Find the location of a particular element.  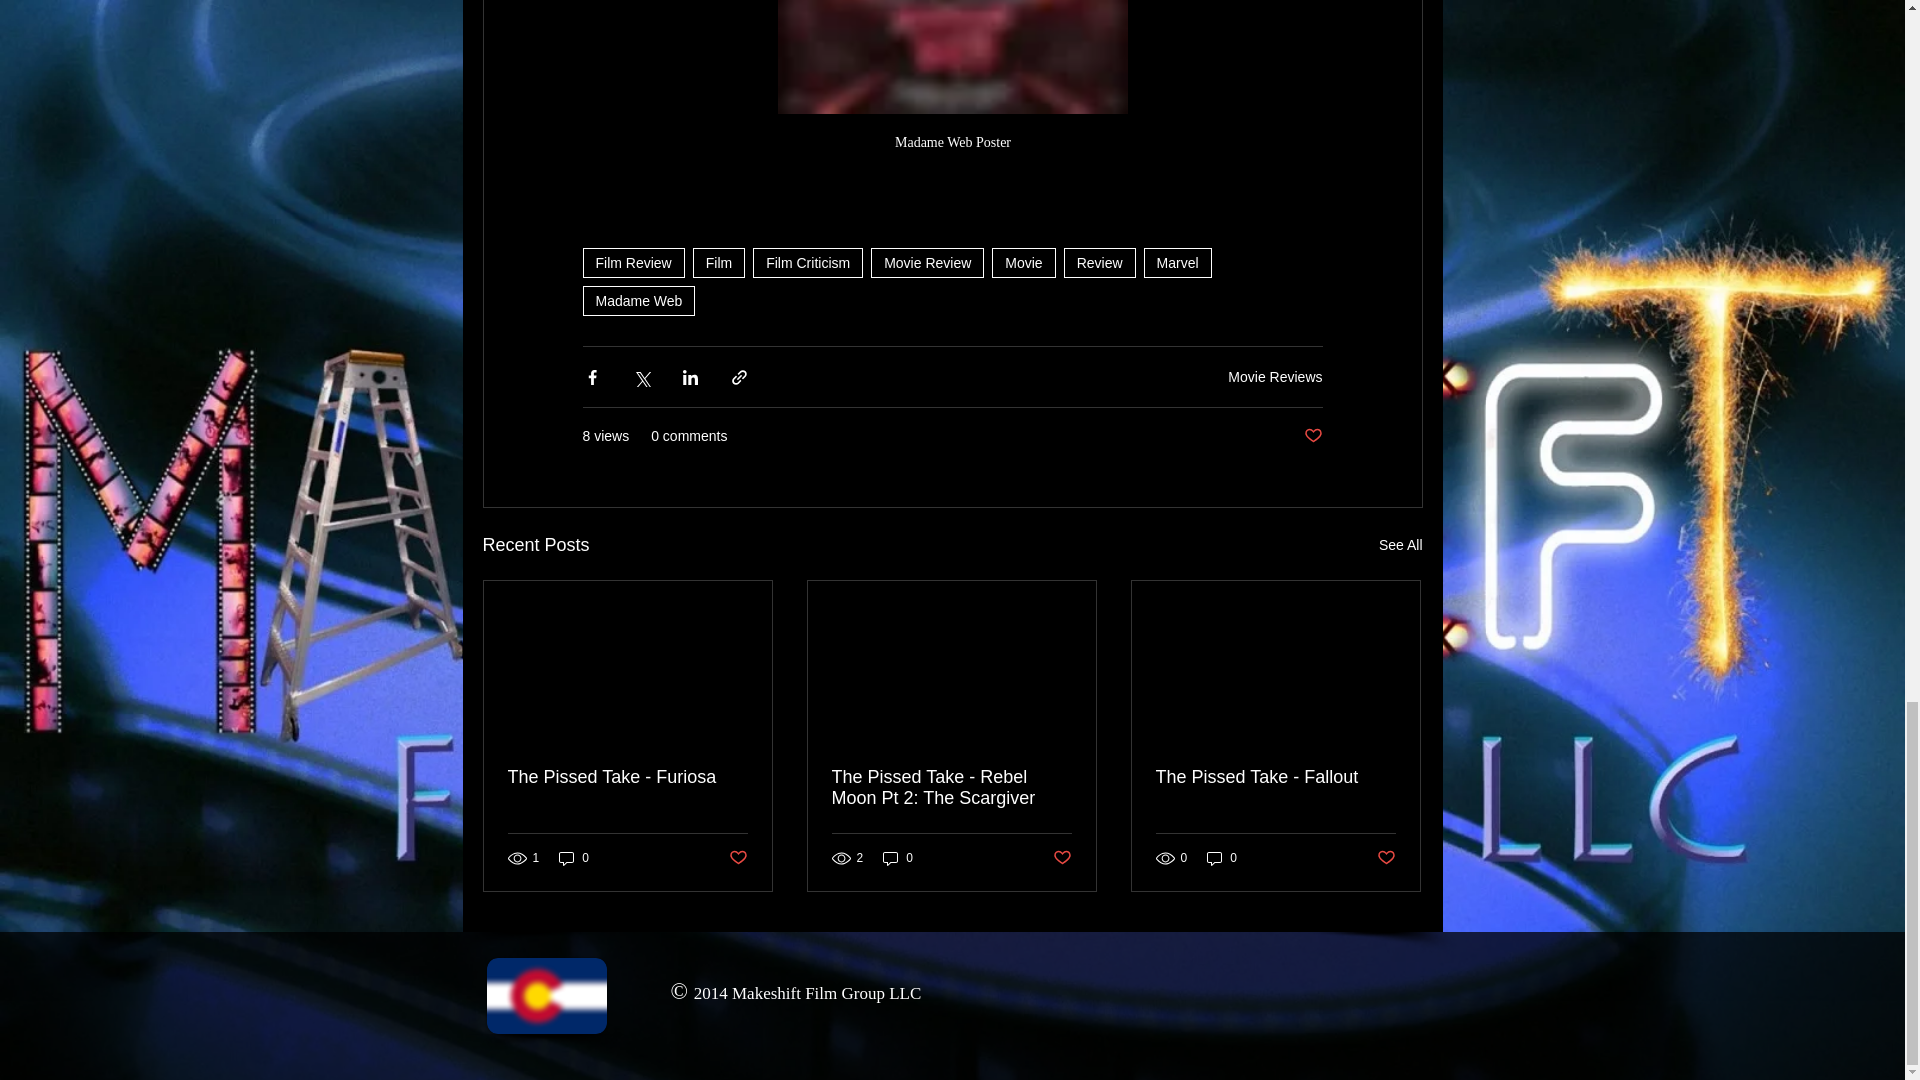

Post not marked as liked is located at coordinates (1386, 858).